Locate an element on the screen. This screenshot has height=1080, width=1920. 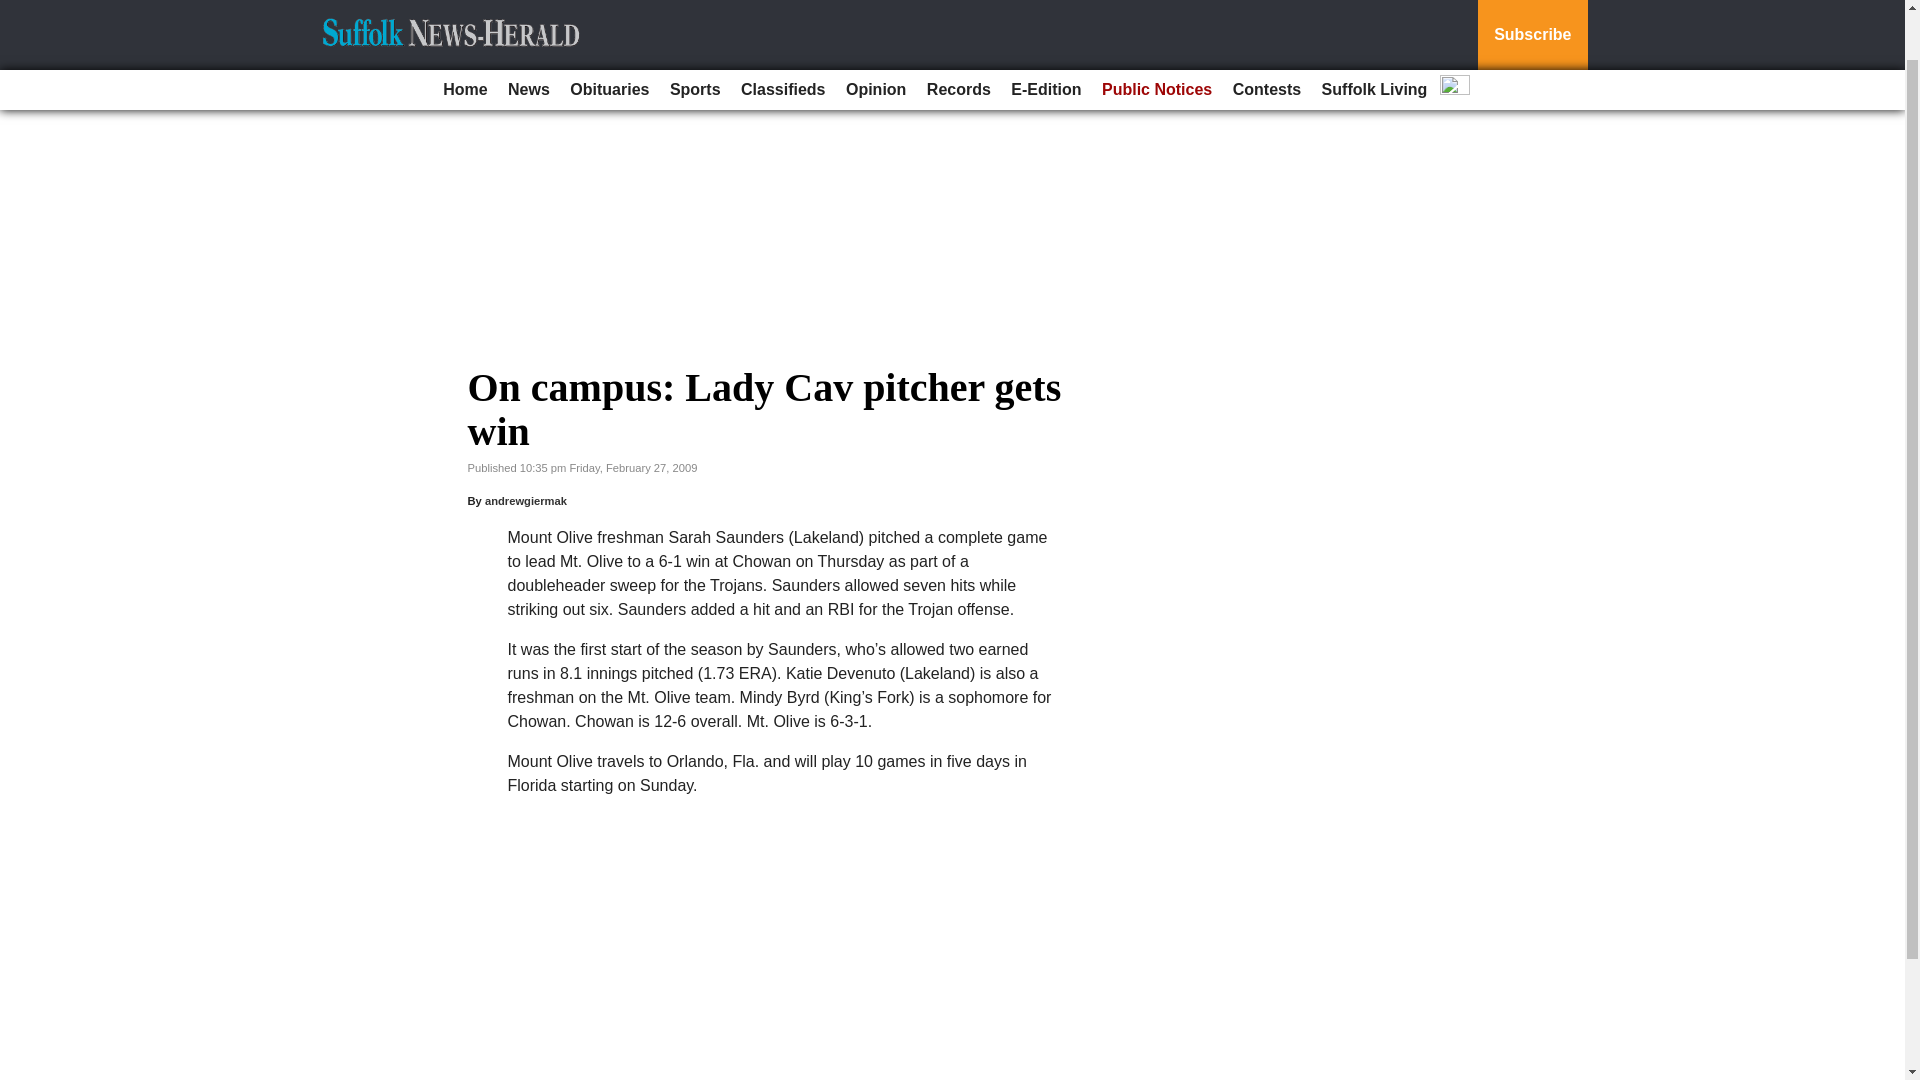
andrewgiermak is located at coordinates (526, 500).